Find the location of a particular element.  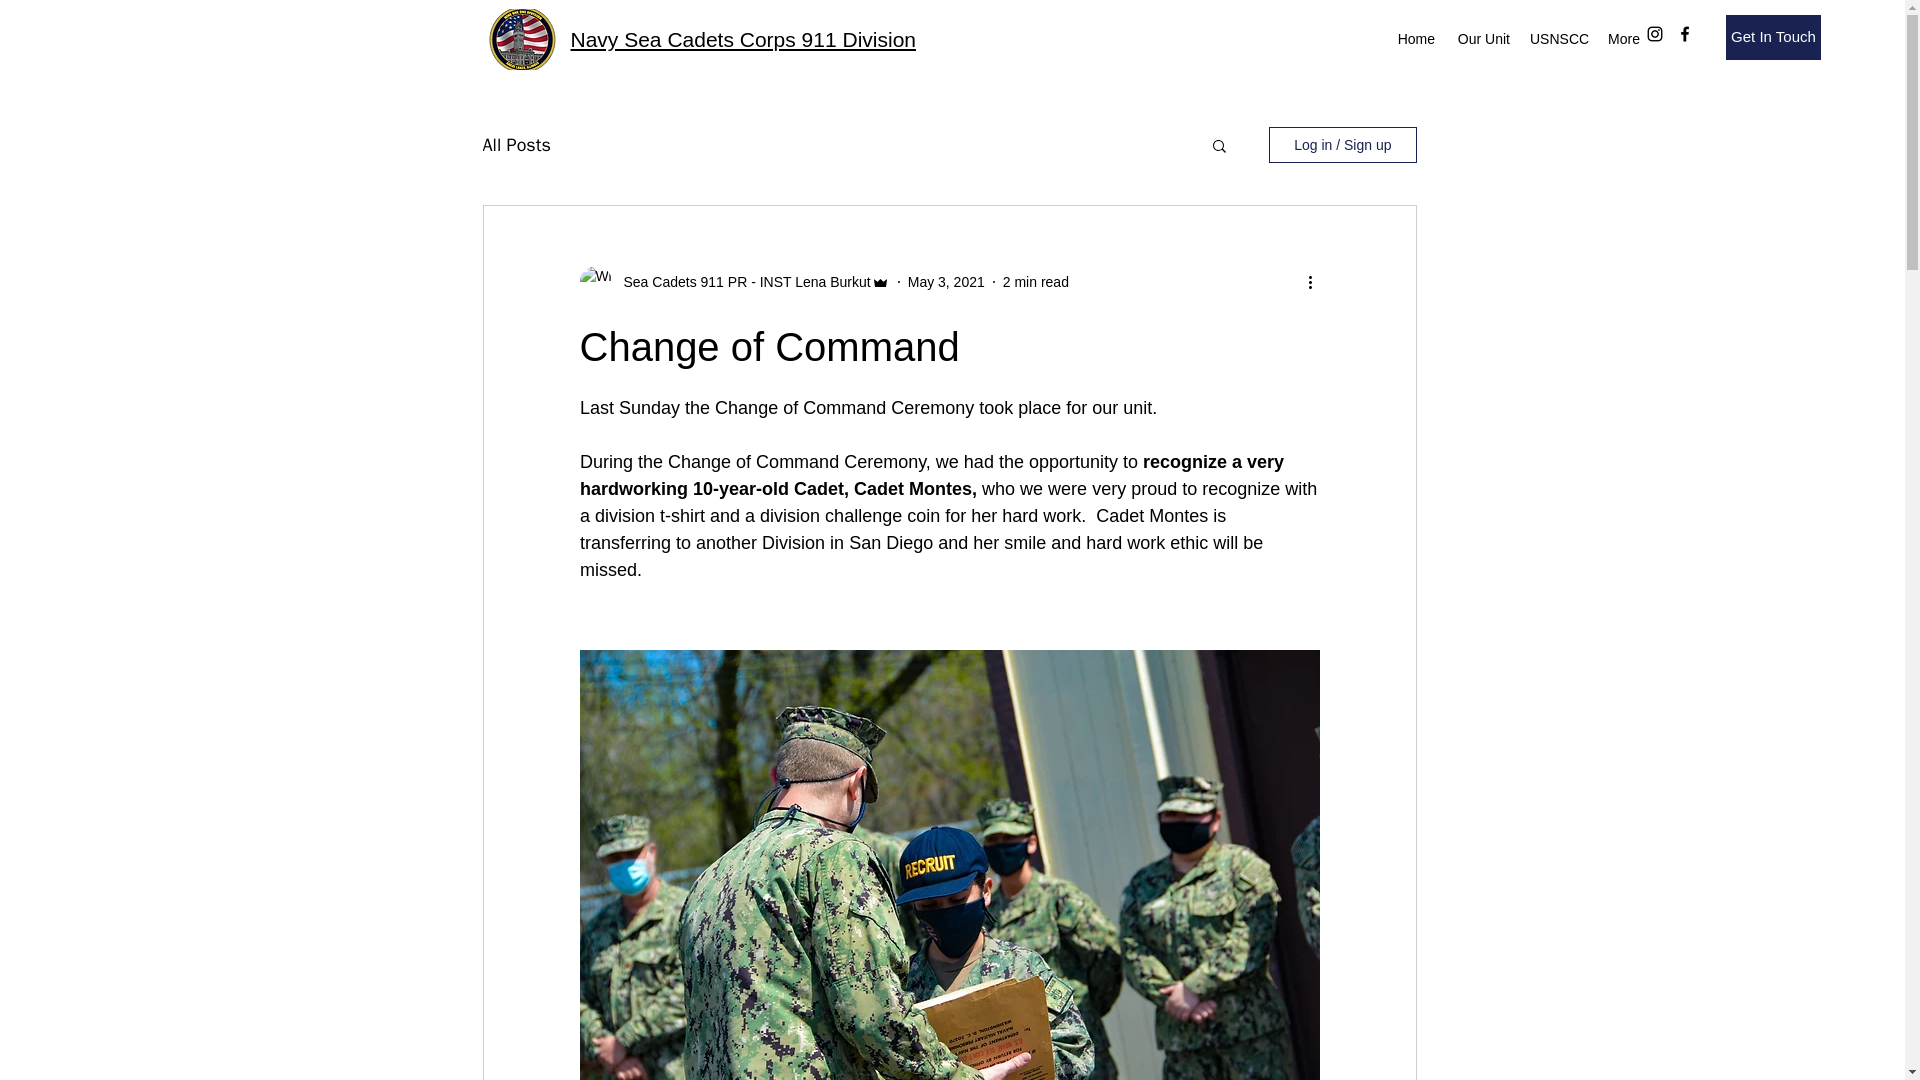

All Posts is located at coordinates (515, 144).